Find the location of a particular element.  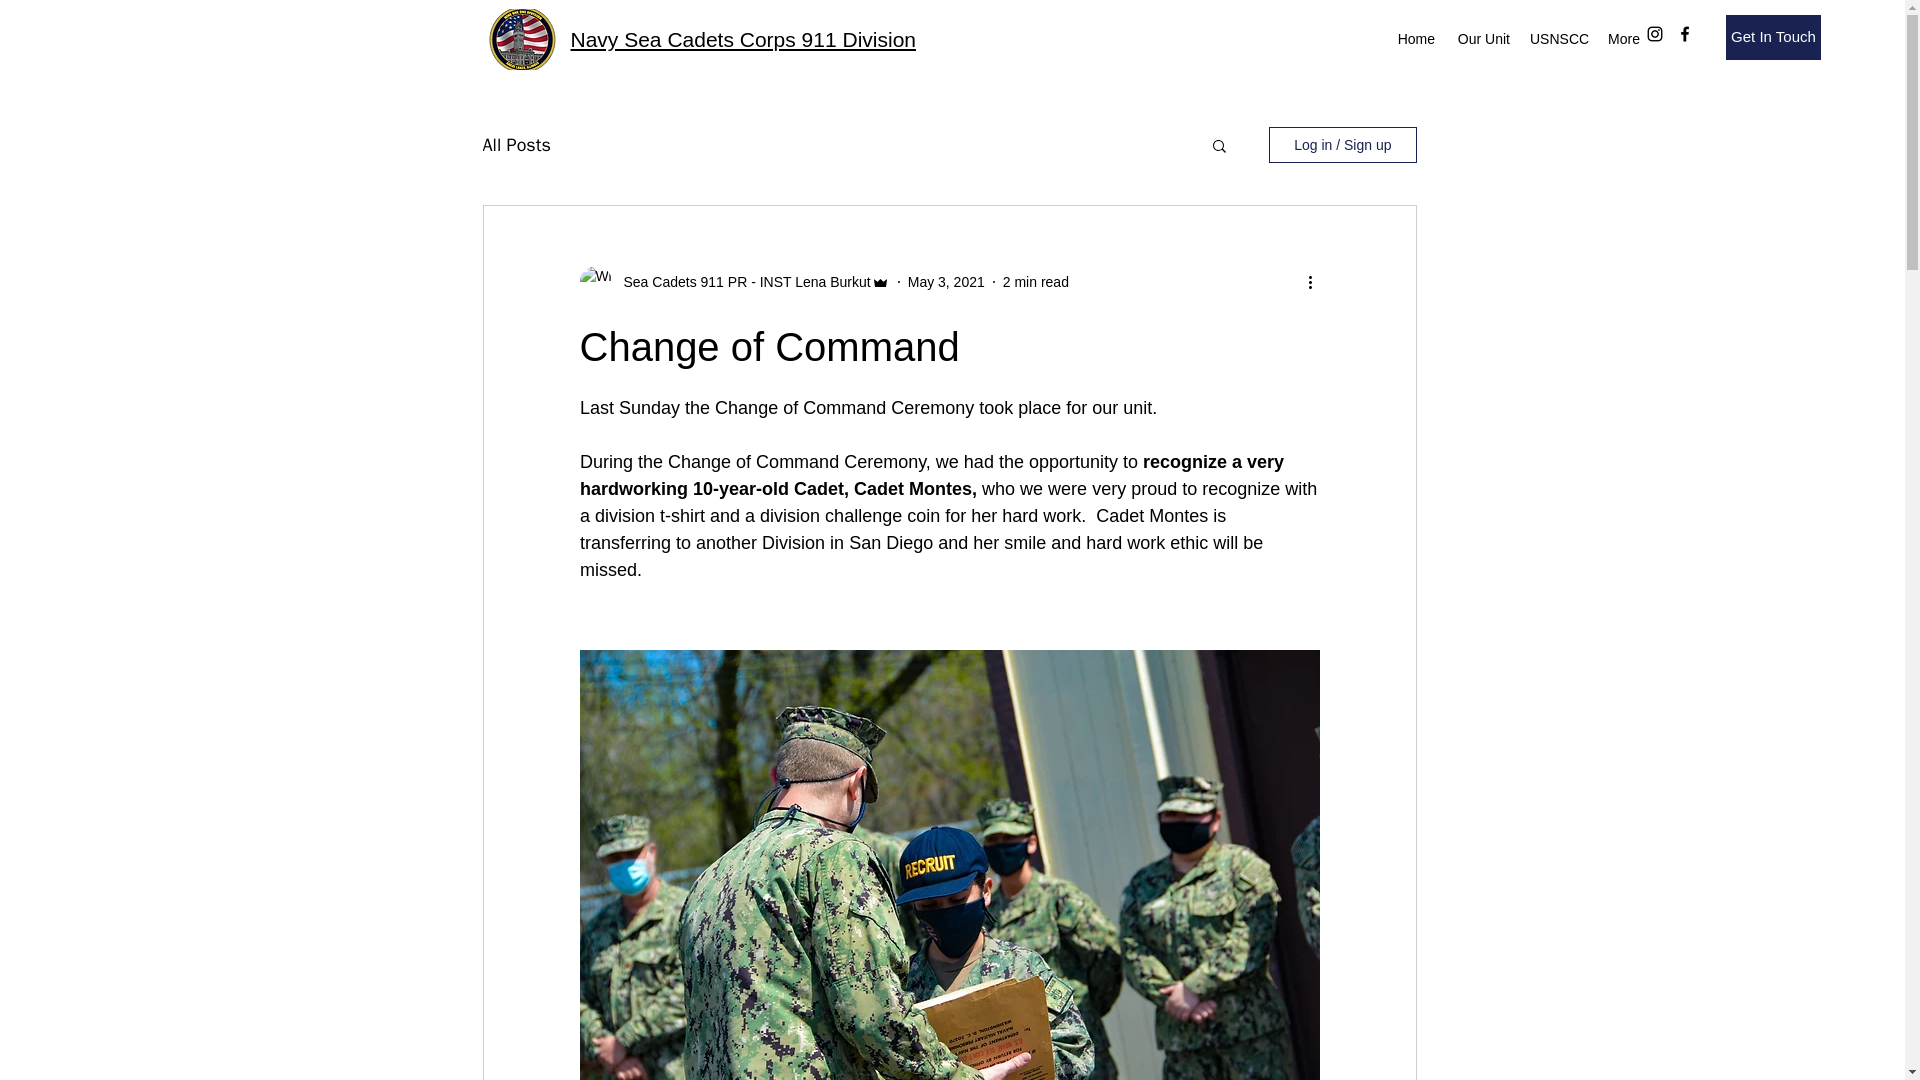

All Posts is located at coordinates (515, 144).